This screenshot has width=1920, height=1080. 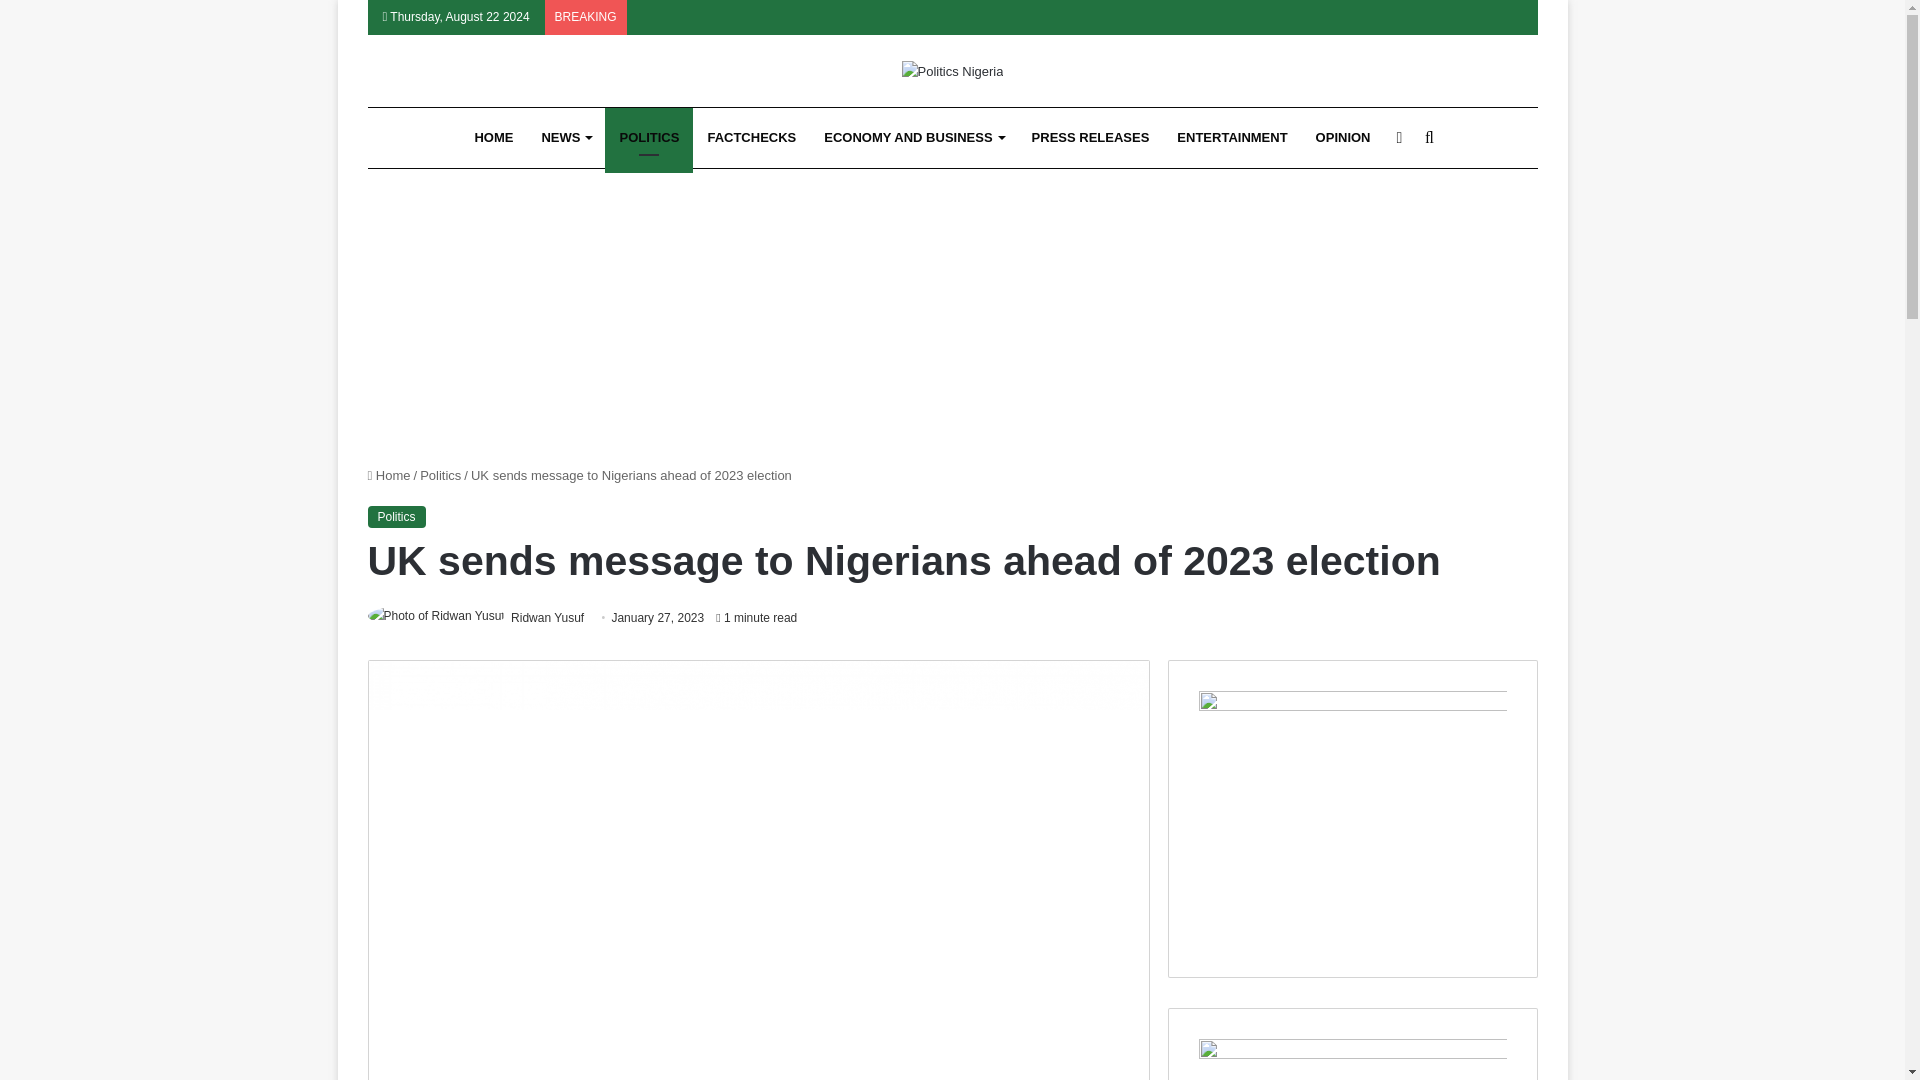 What do you see at coordinates (1090, 138) in the screenshot?
I see `PRESS RELEASES` at bounding box center [1090, 138].